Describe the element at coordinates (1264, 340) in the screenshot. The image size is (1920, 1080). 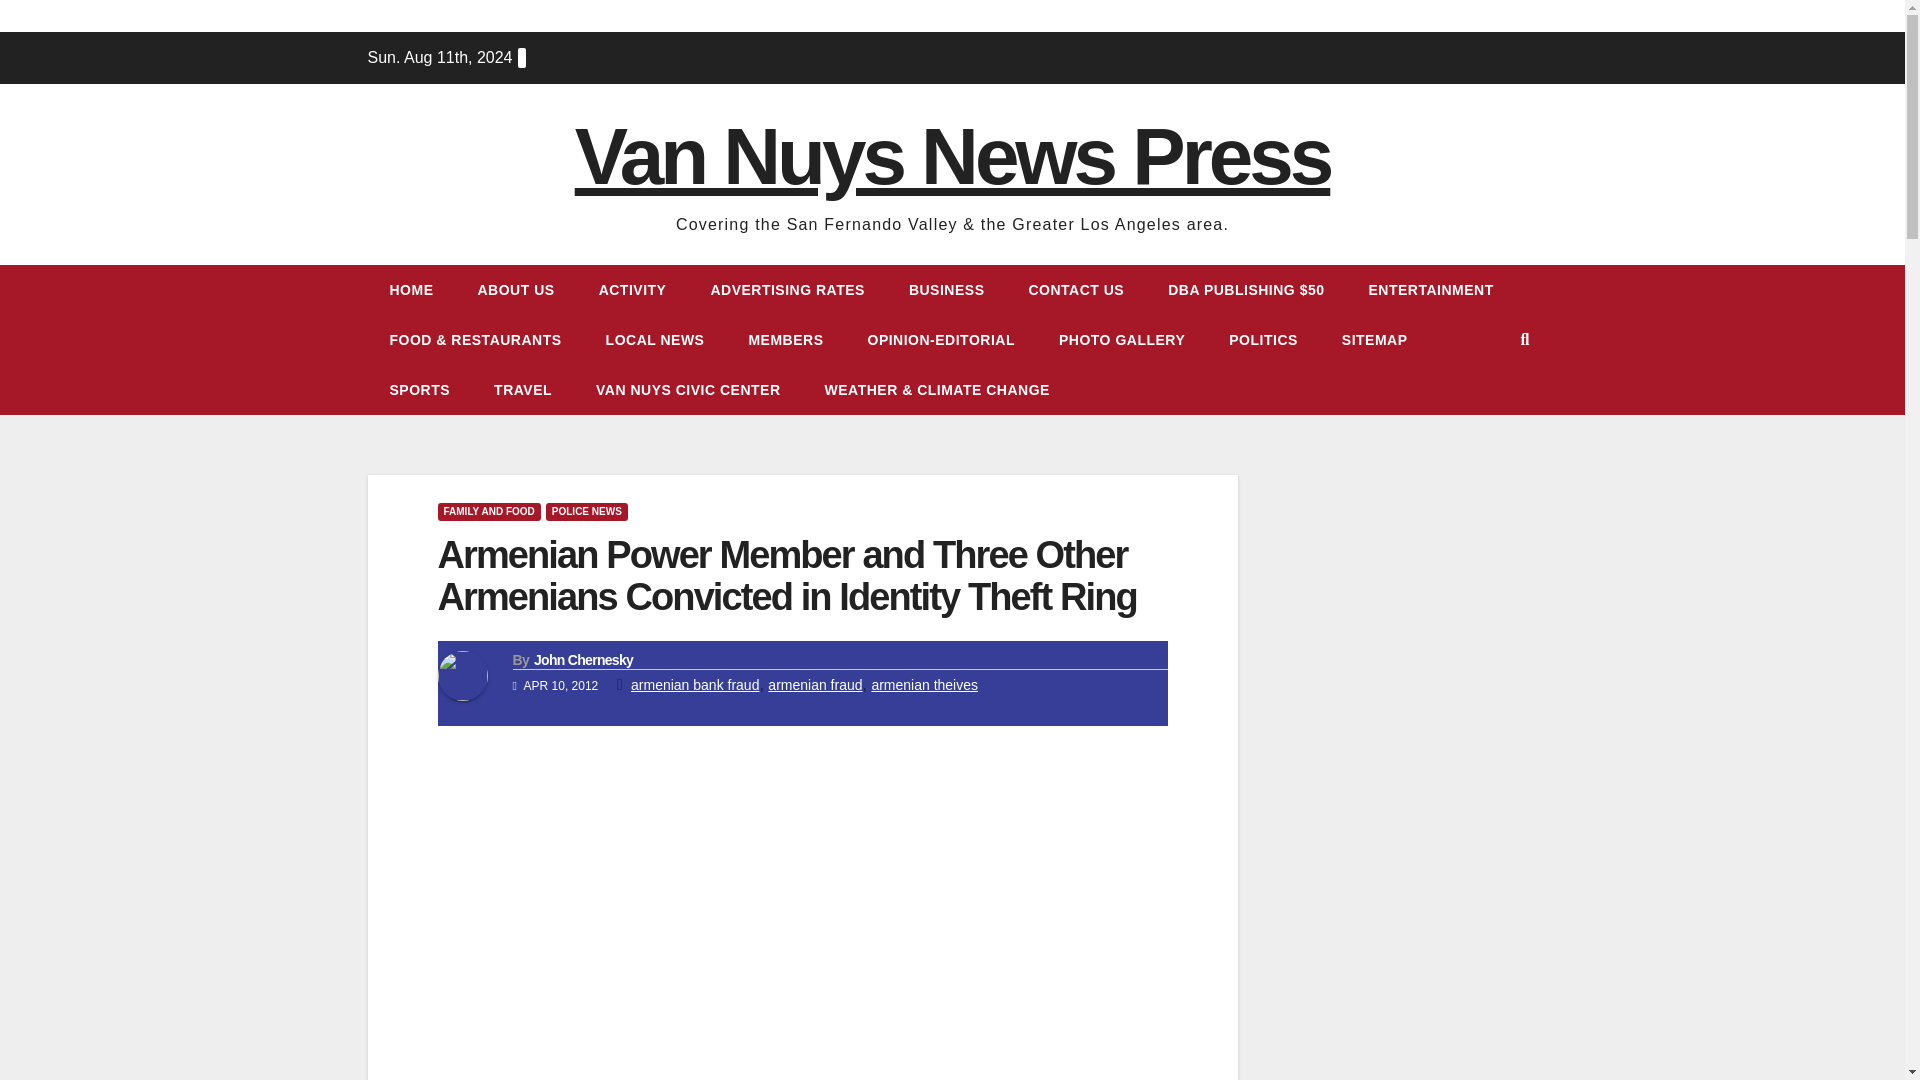
I see `POLITICS` at that location.